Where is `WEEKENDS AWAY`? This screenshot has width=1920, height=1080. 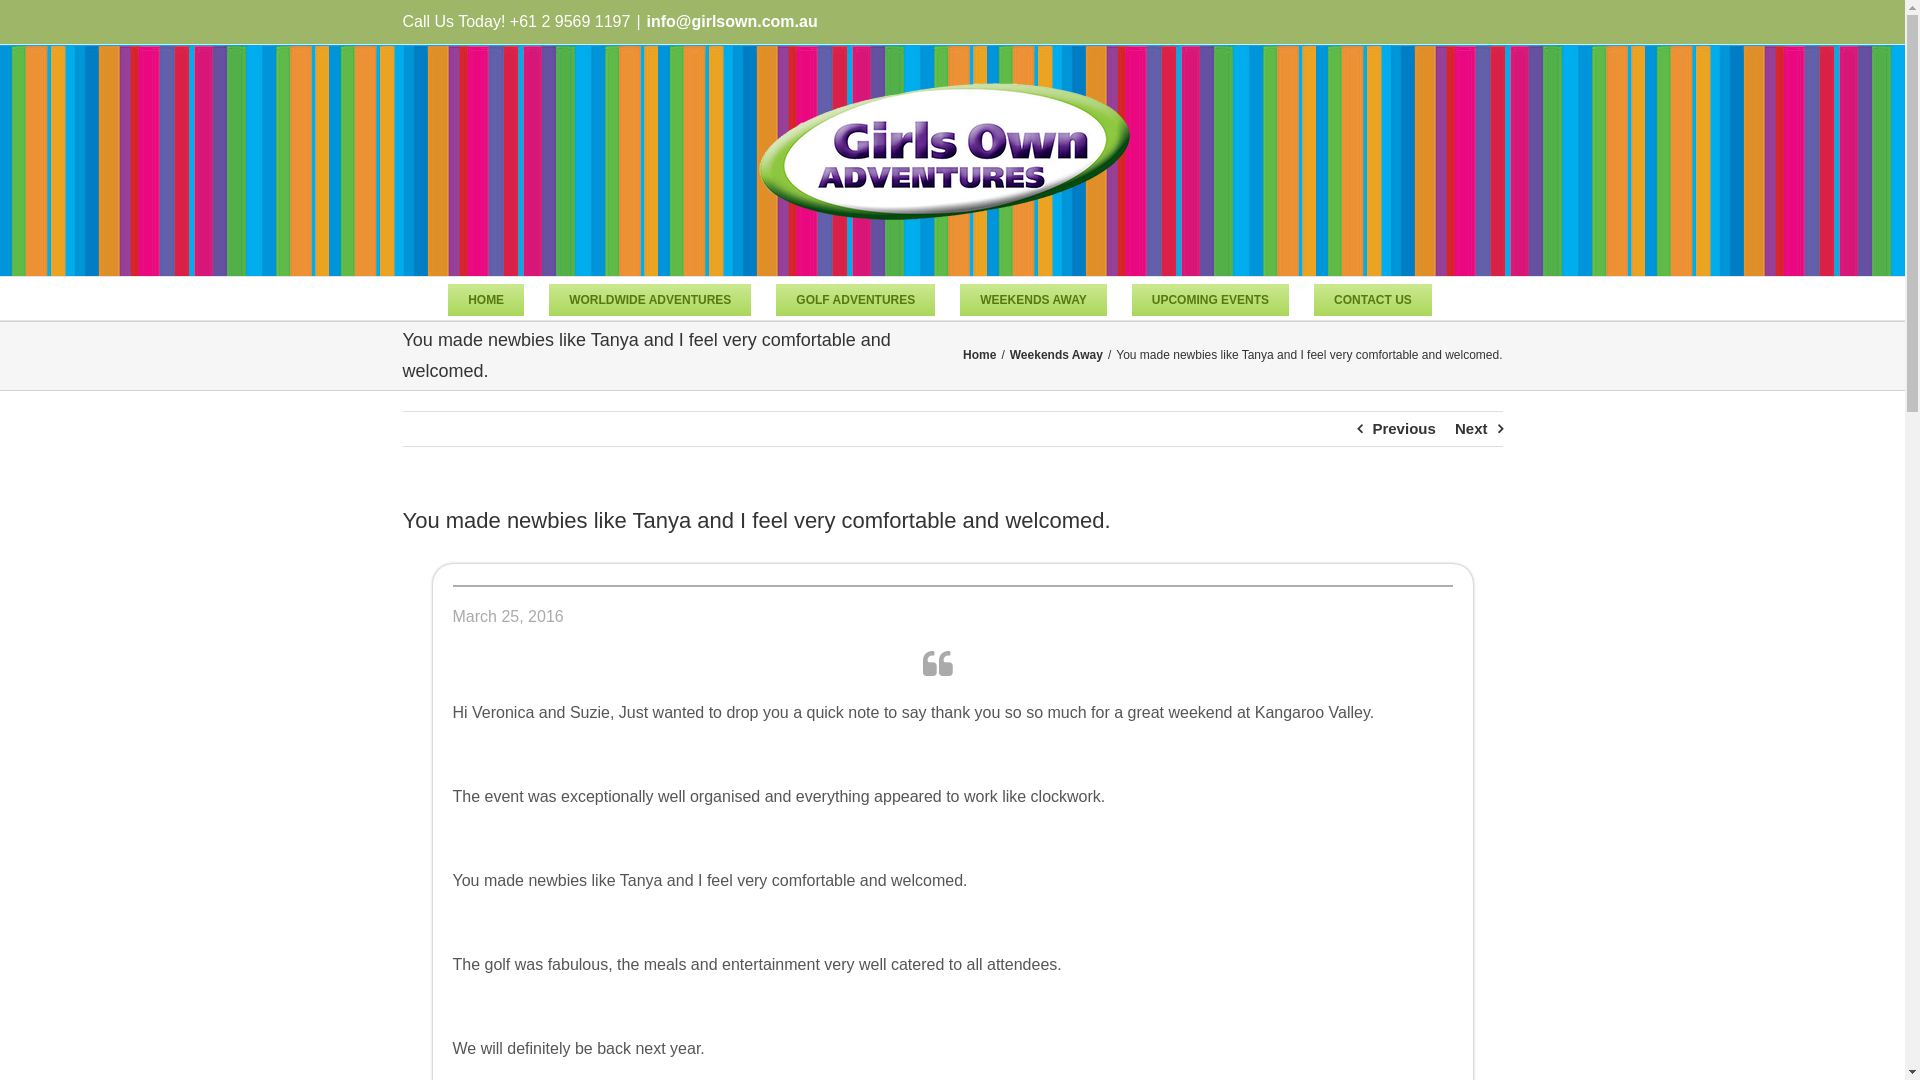 WEEKENDS AWAY is located at coordinates (1033, 298).